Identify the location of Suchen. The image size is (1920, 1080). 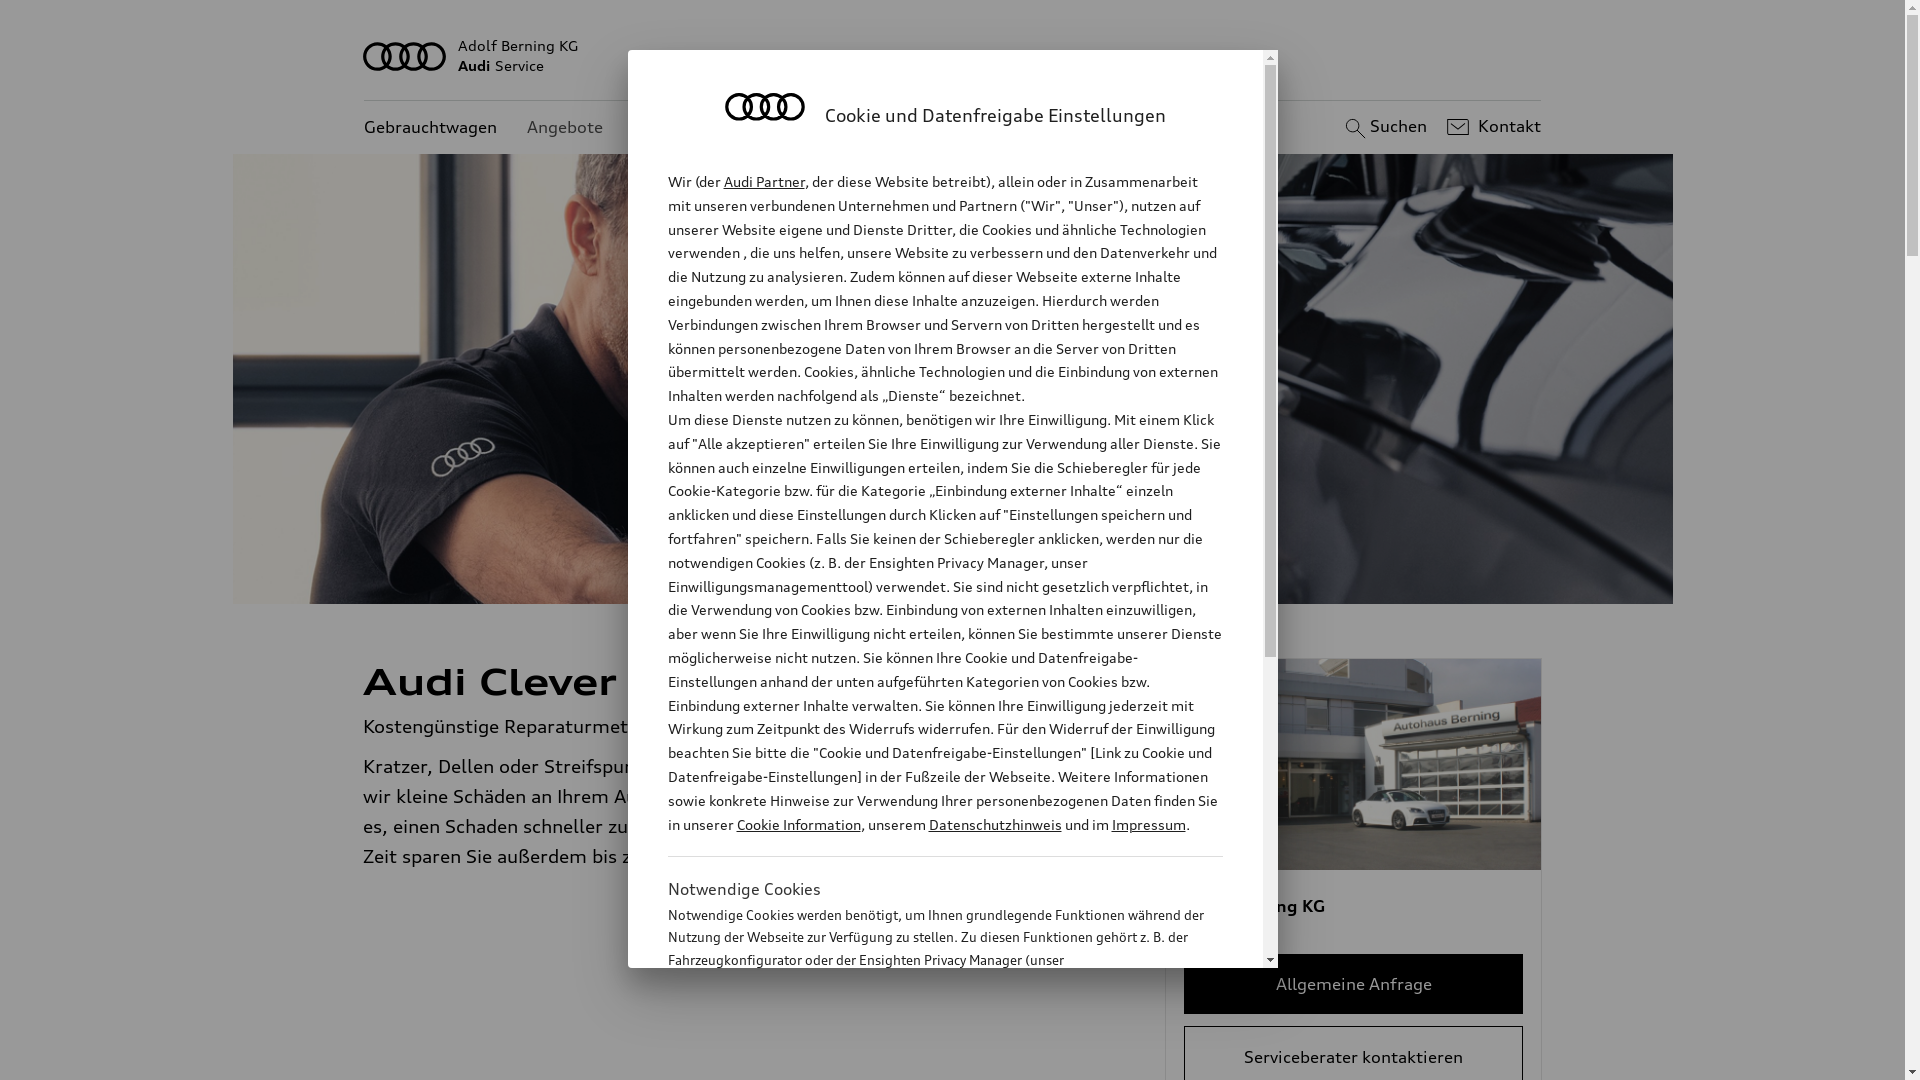
(1384, 127).